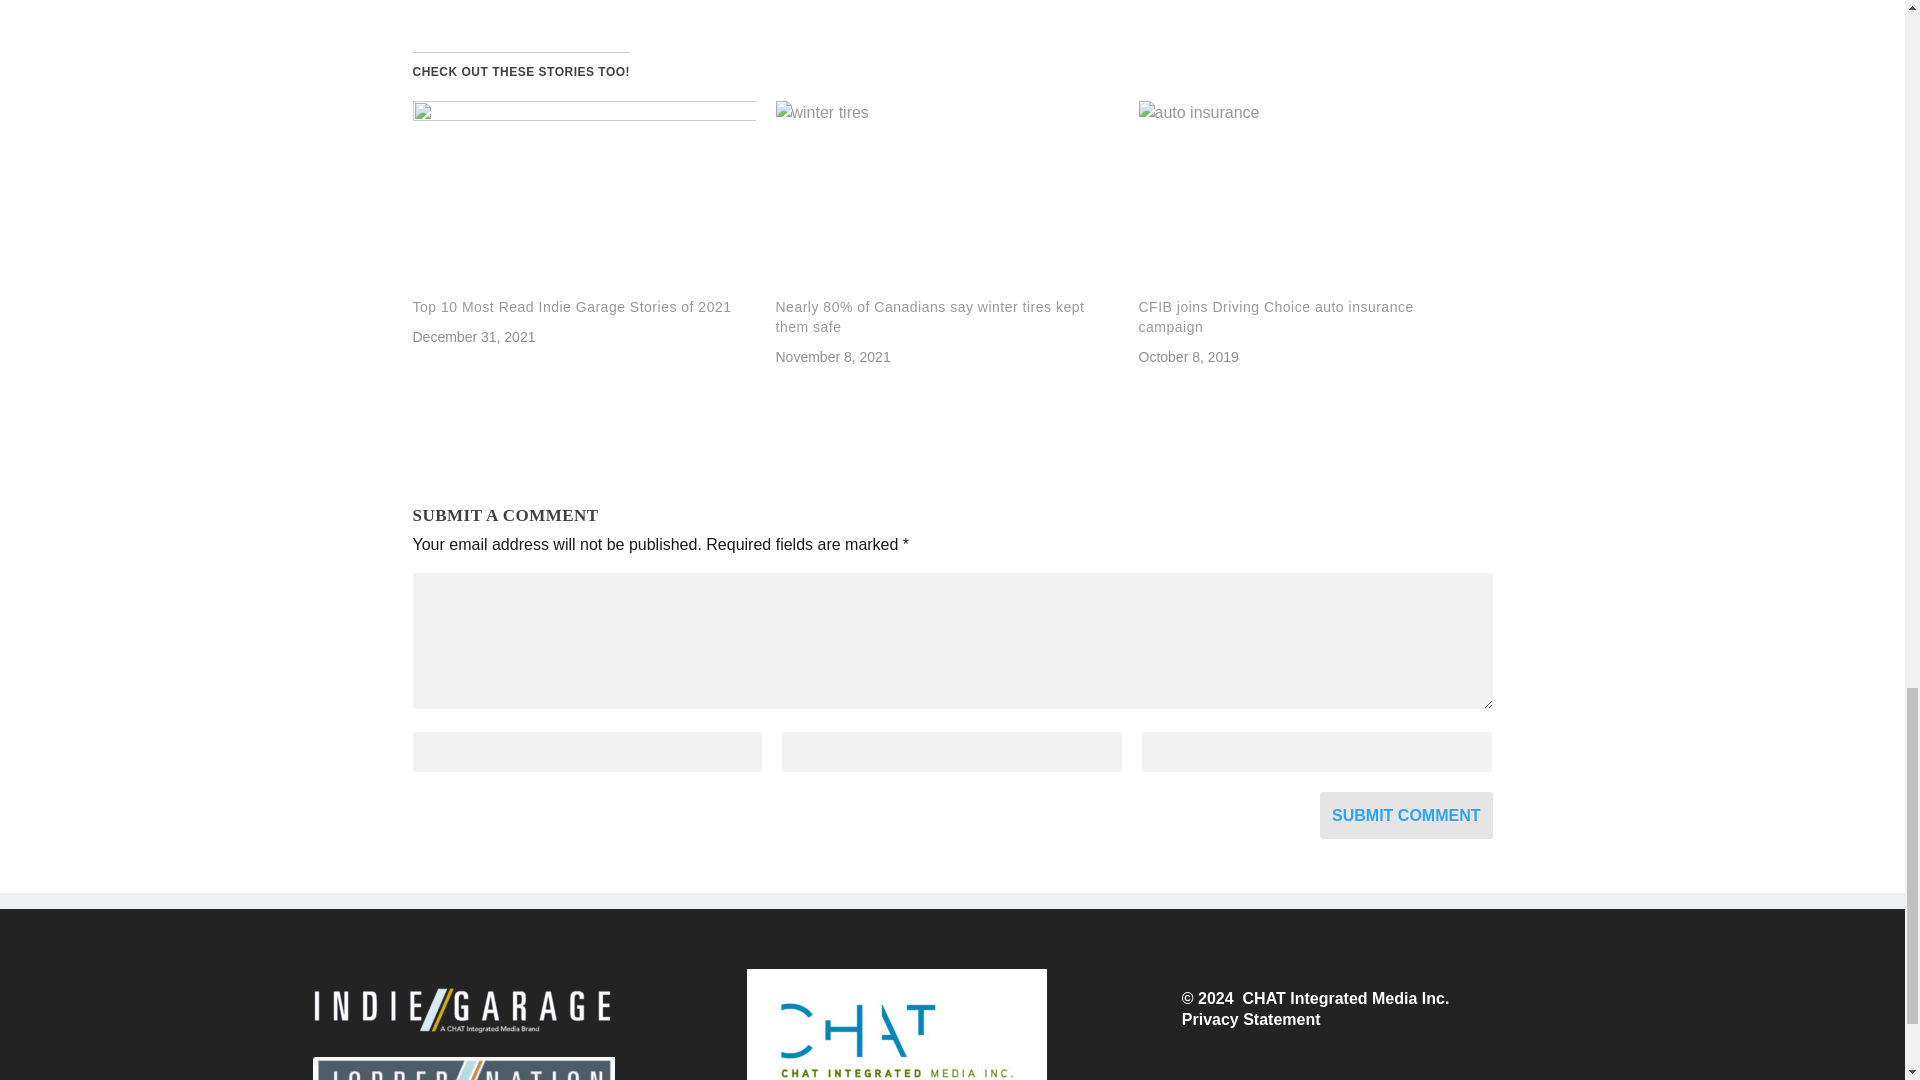 Image resolution: width=1920 pixels, height=1080 pixels. I want to click on 3rd party ad content, so click(562, 3).